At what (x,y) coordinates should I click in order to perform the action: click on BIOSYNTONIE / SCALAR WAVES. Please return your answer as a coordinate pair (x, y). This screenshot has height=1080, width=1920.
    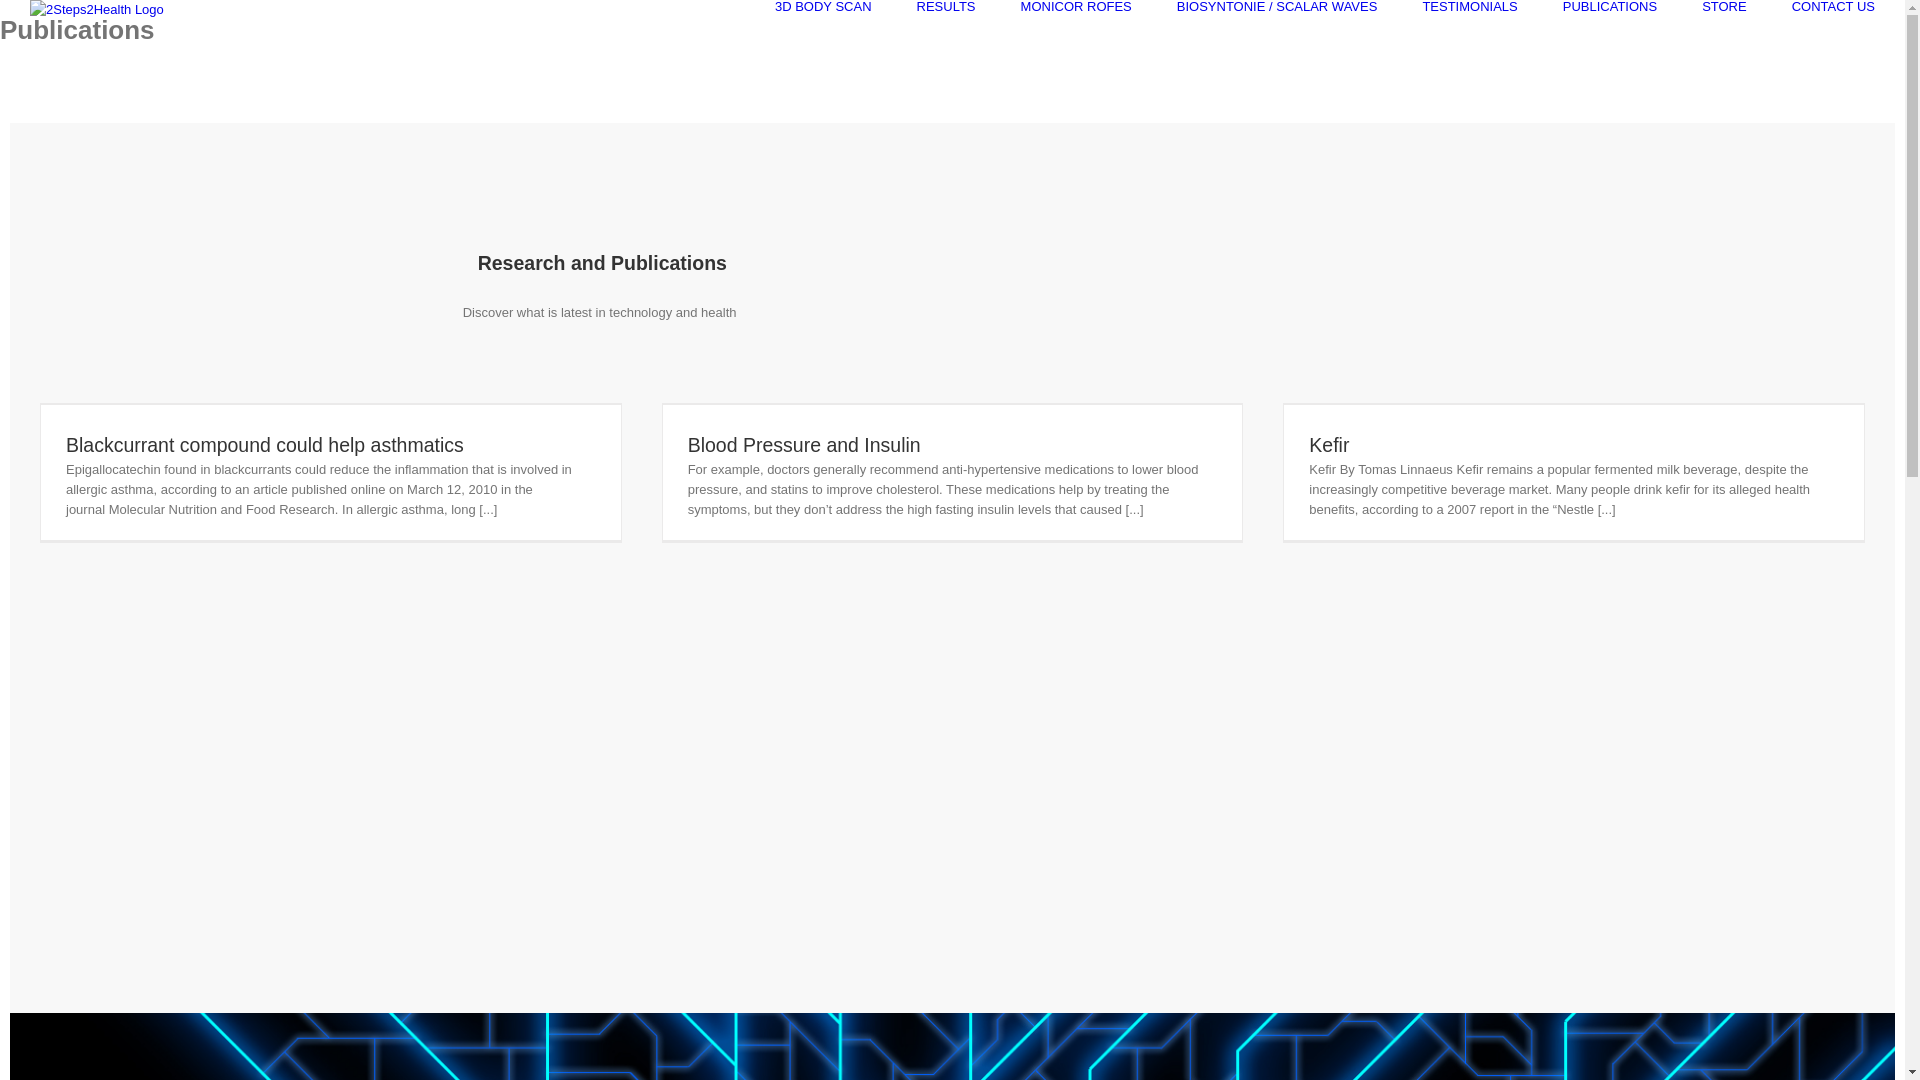
    Looking at the image, I should click on (1278, 6).